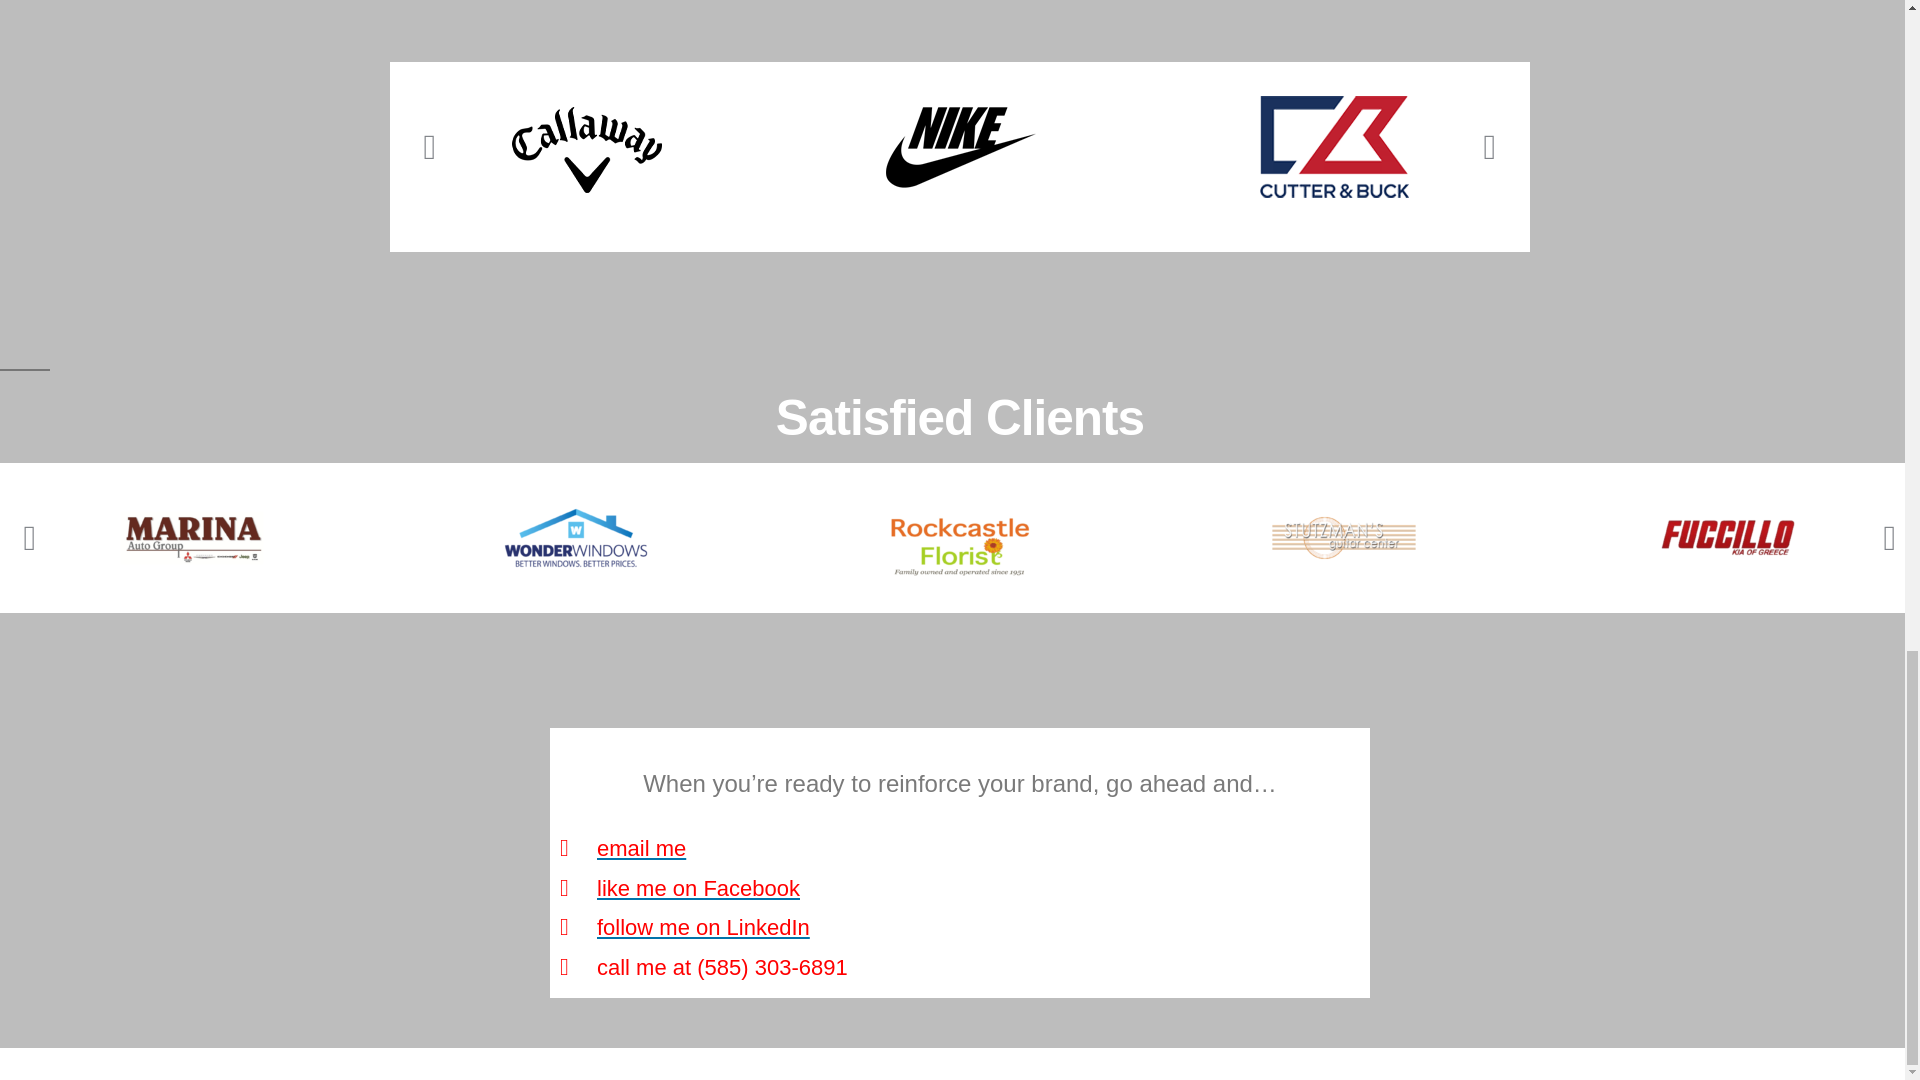  I want to click on like me on Facebook, so click(960, 889).